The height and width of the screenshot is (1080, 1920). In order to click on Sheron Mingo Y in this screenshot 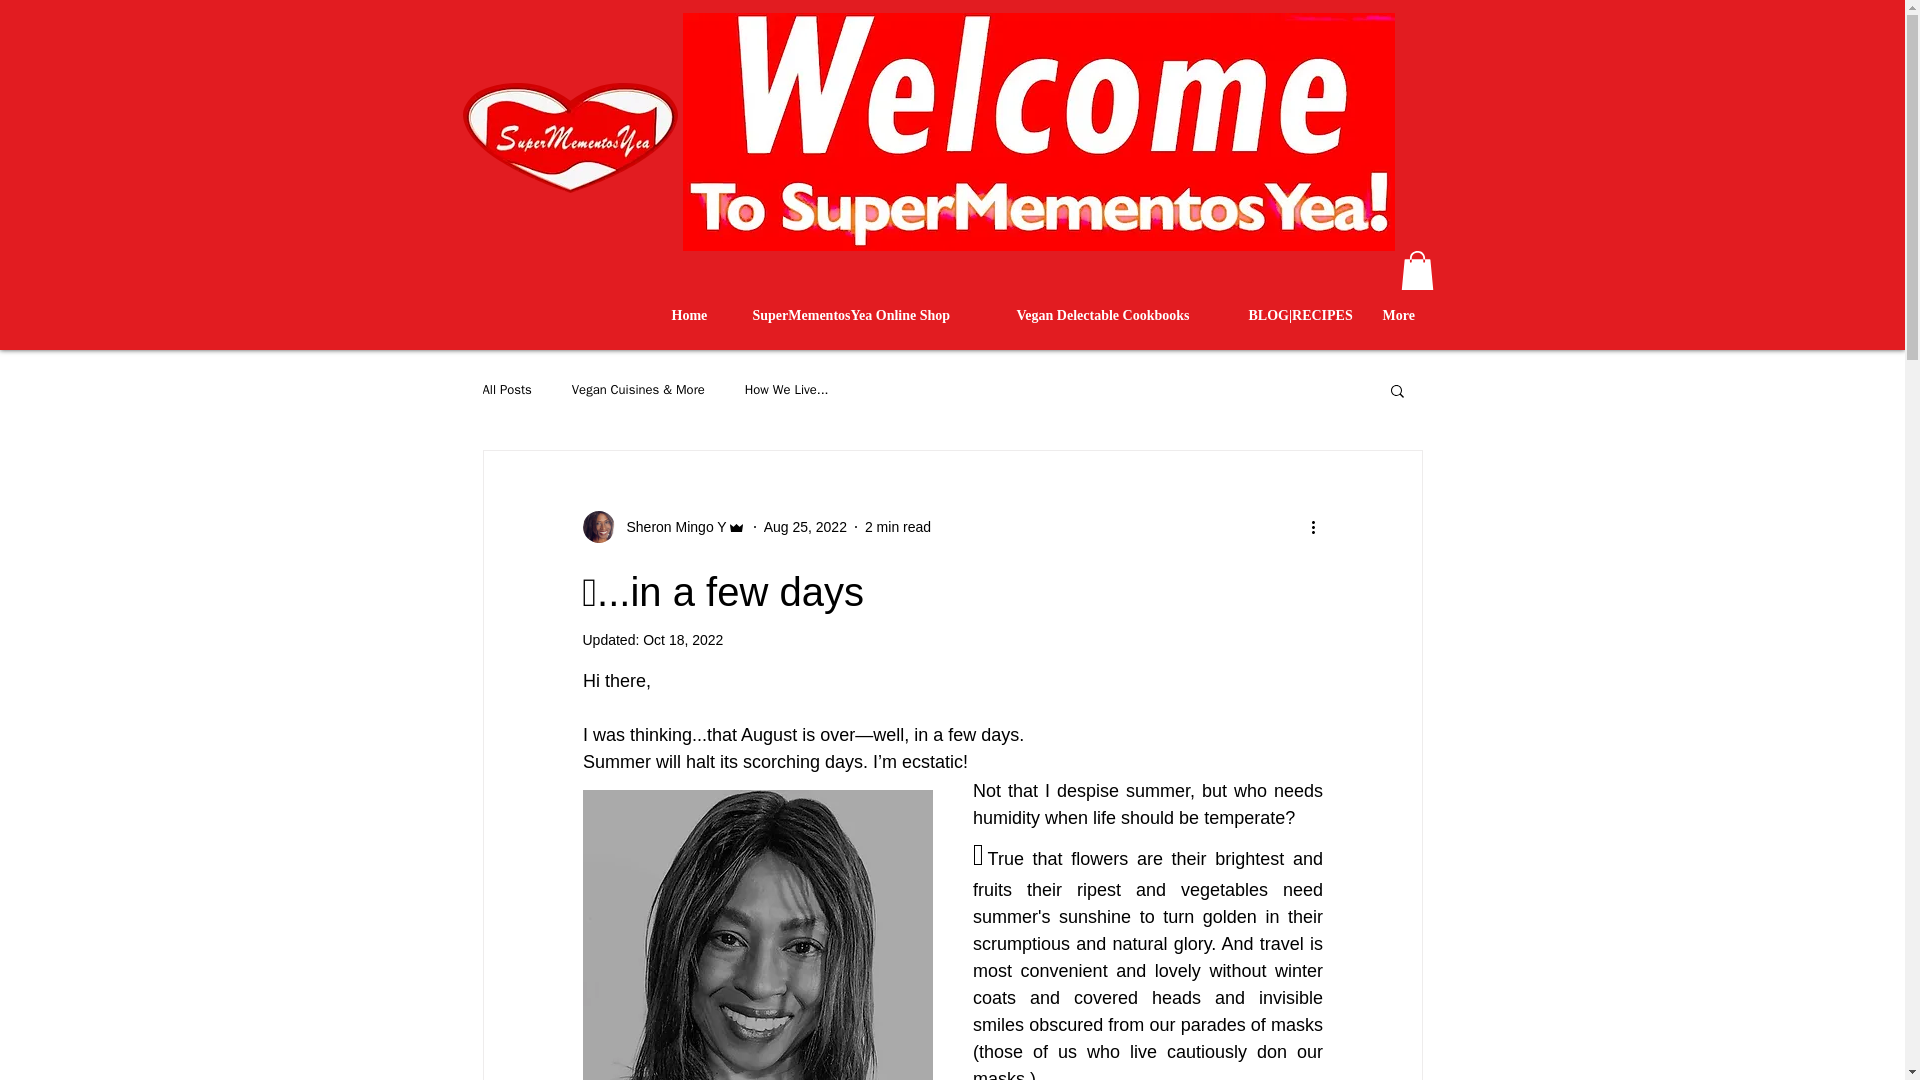, I will do `click(670, 526)`.